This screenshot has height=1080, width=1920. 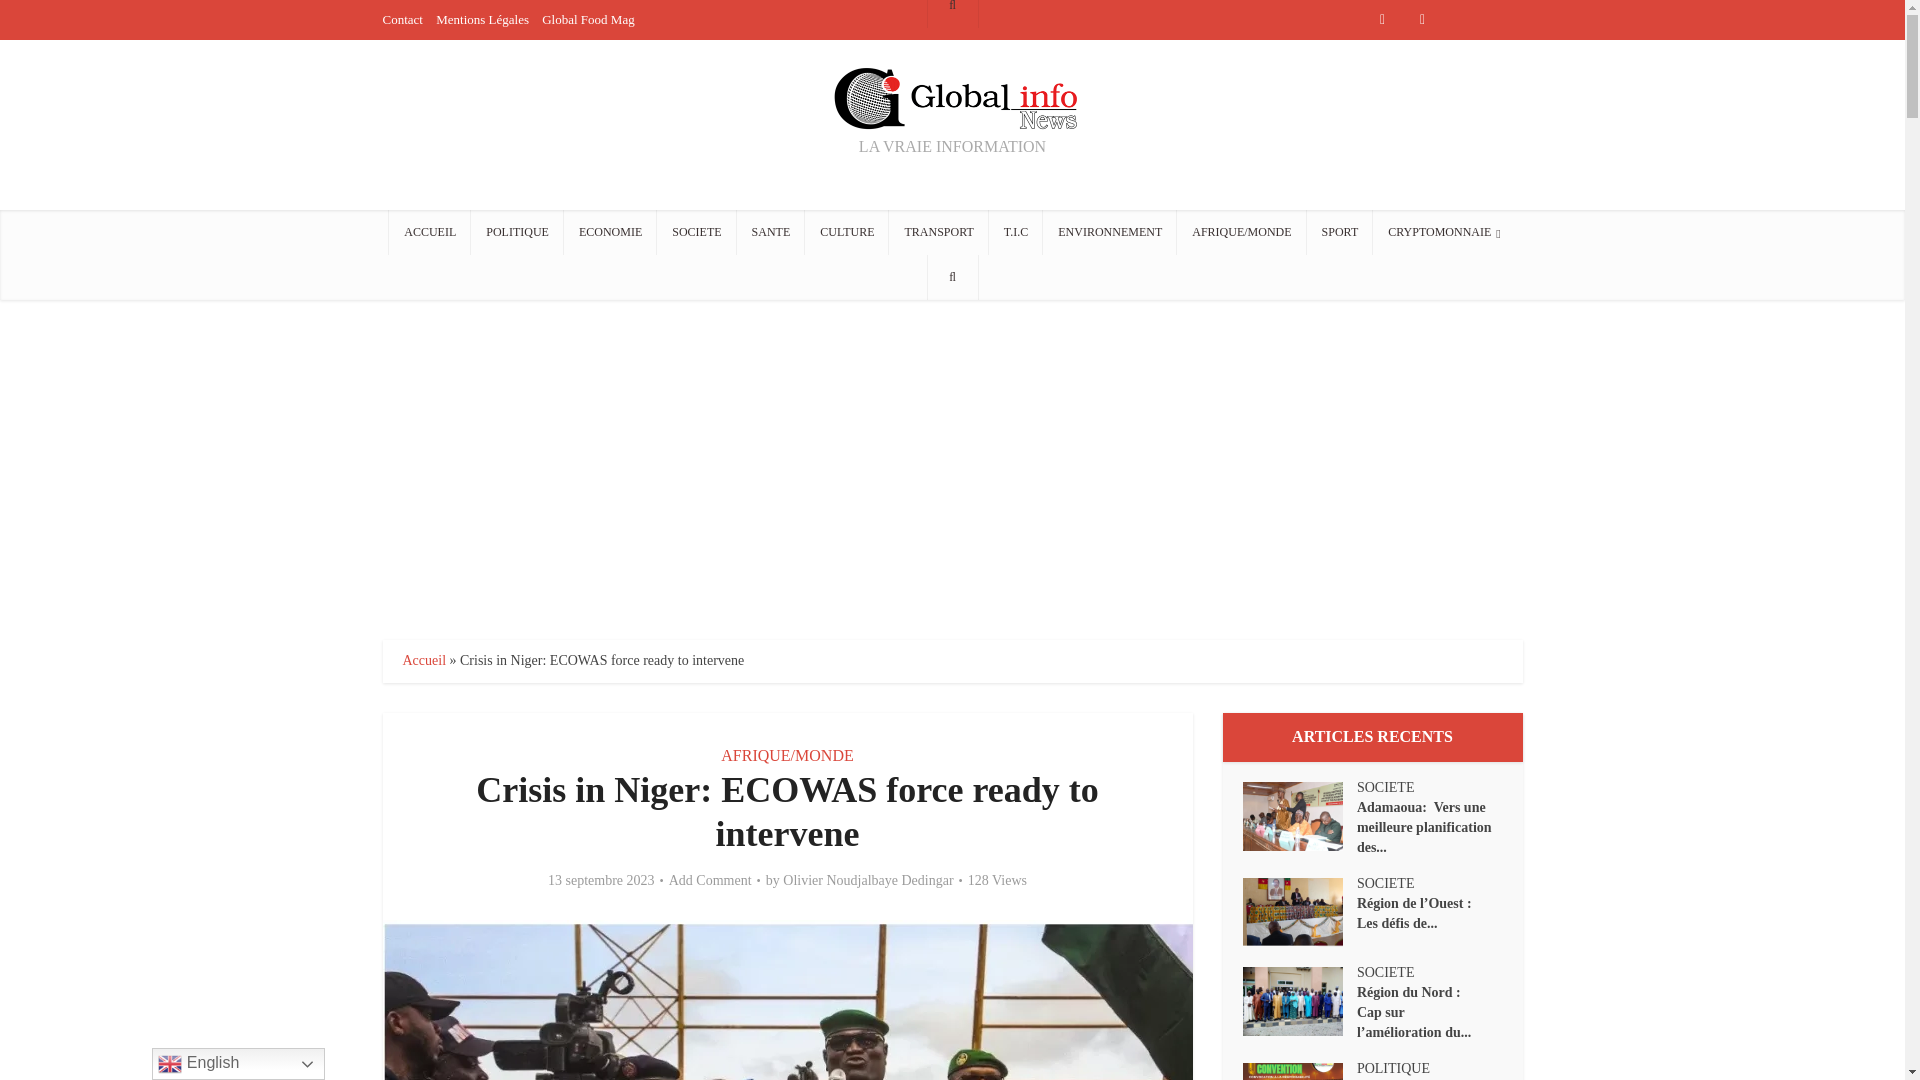 I want to click on TRANSPORT, so click(x=938, y=232).